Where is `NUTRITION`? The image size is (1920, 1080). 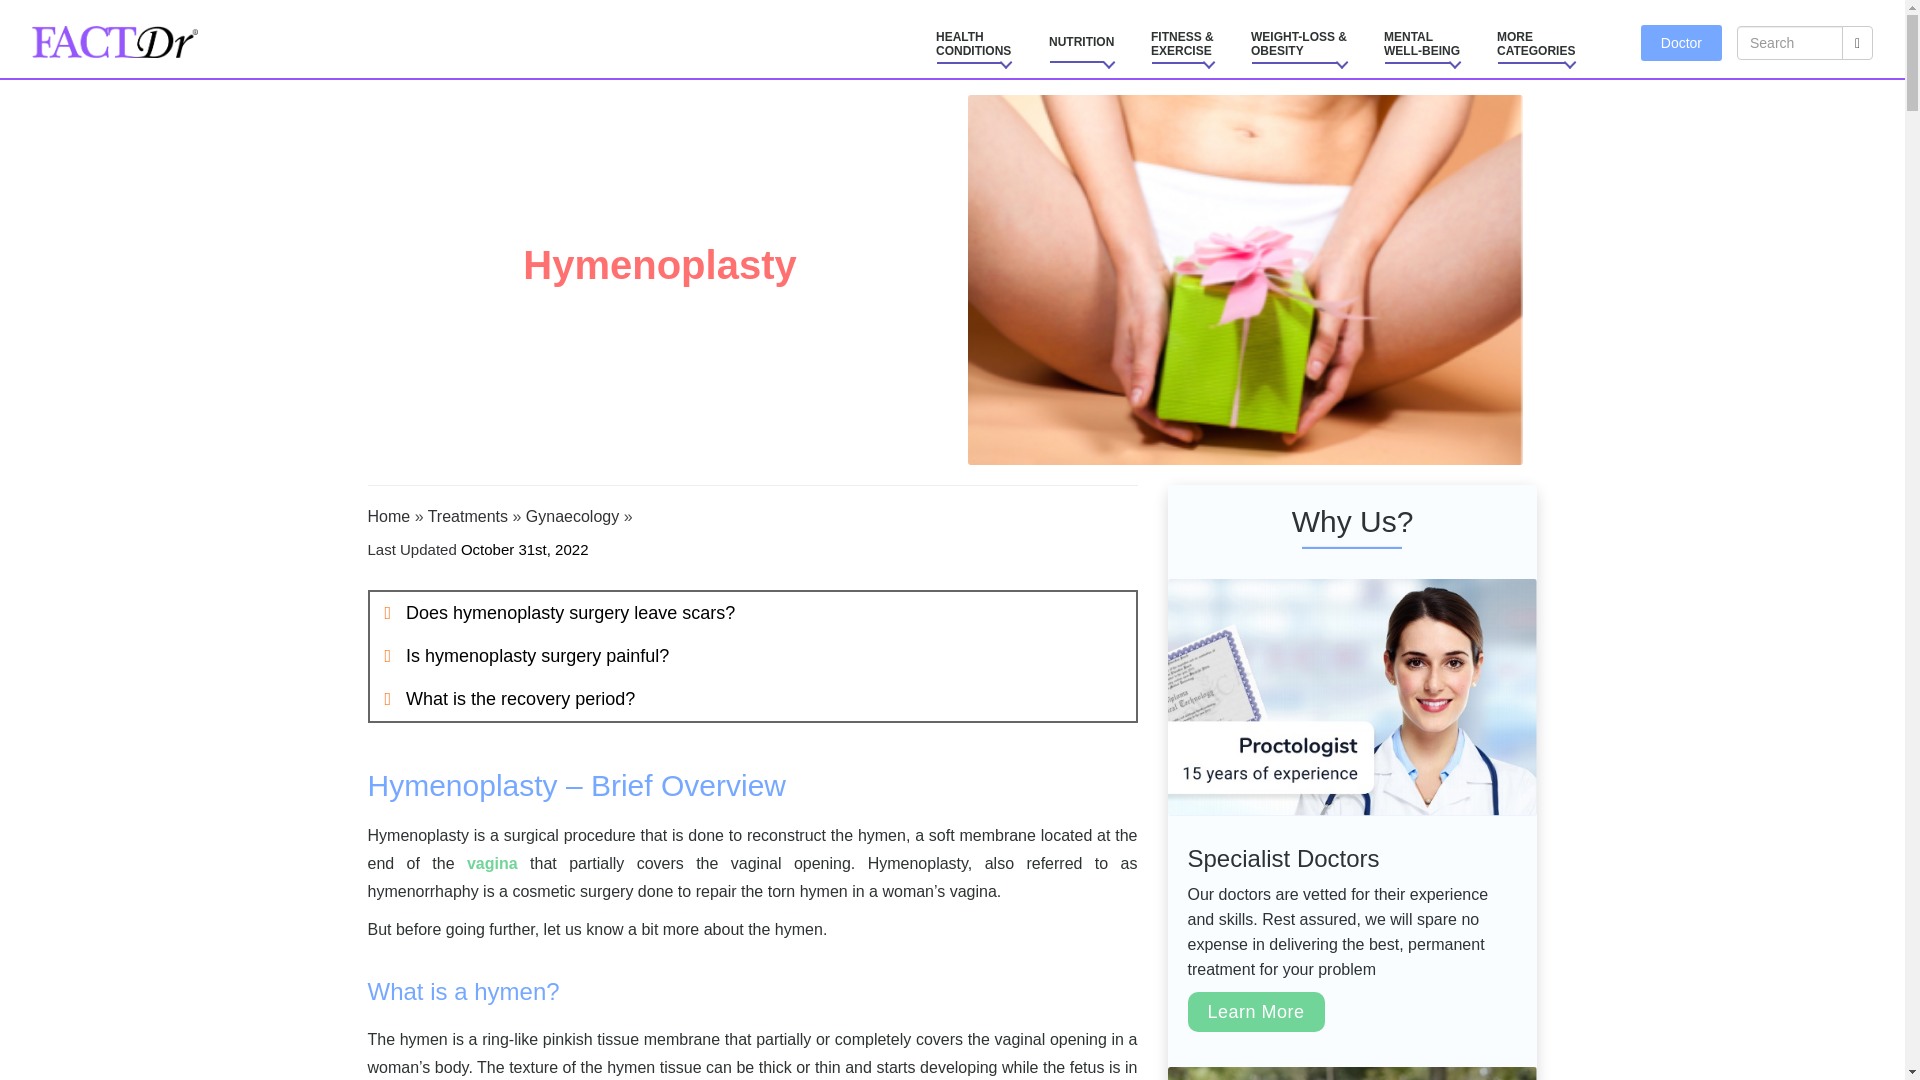 NUTRITION is located at coordinates (973, 44).